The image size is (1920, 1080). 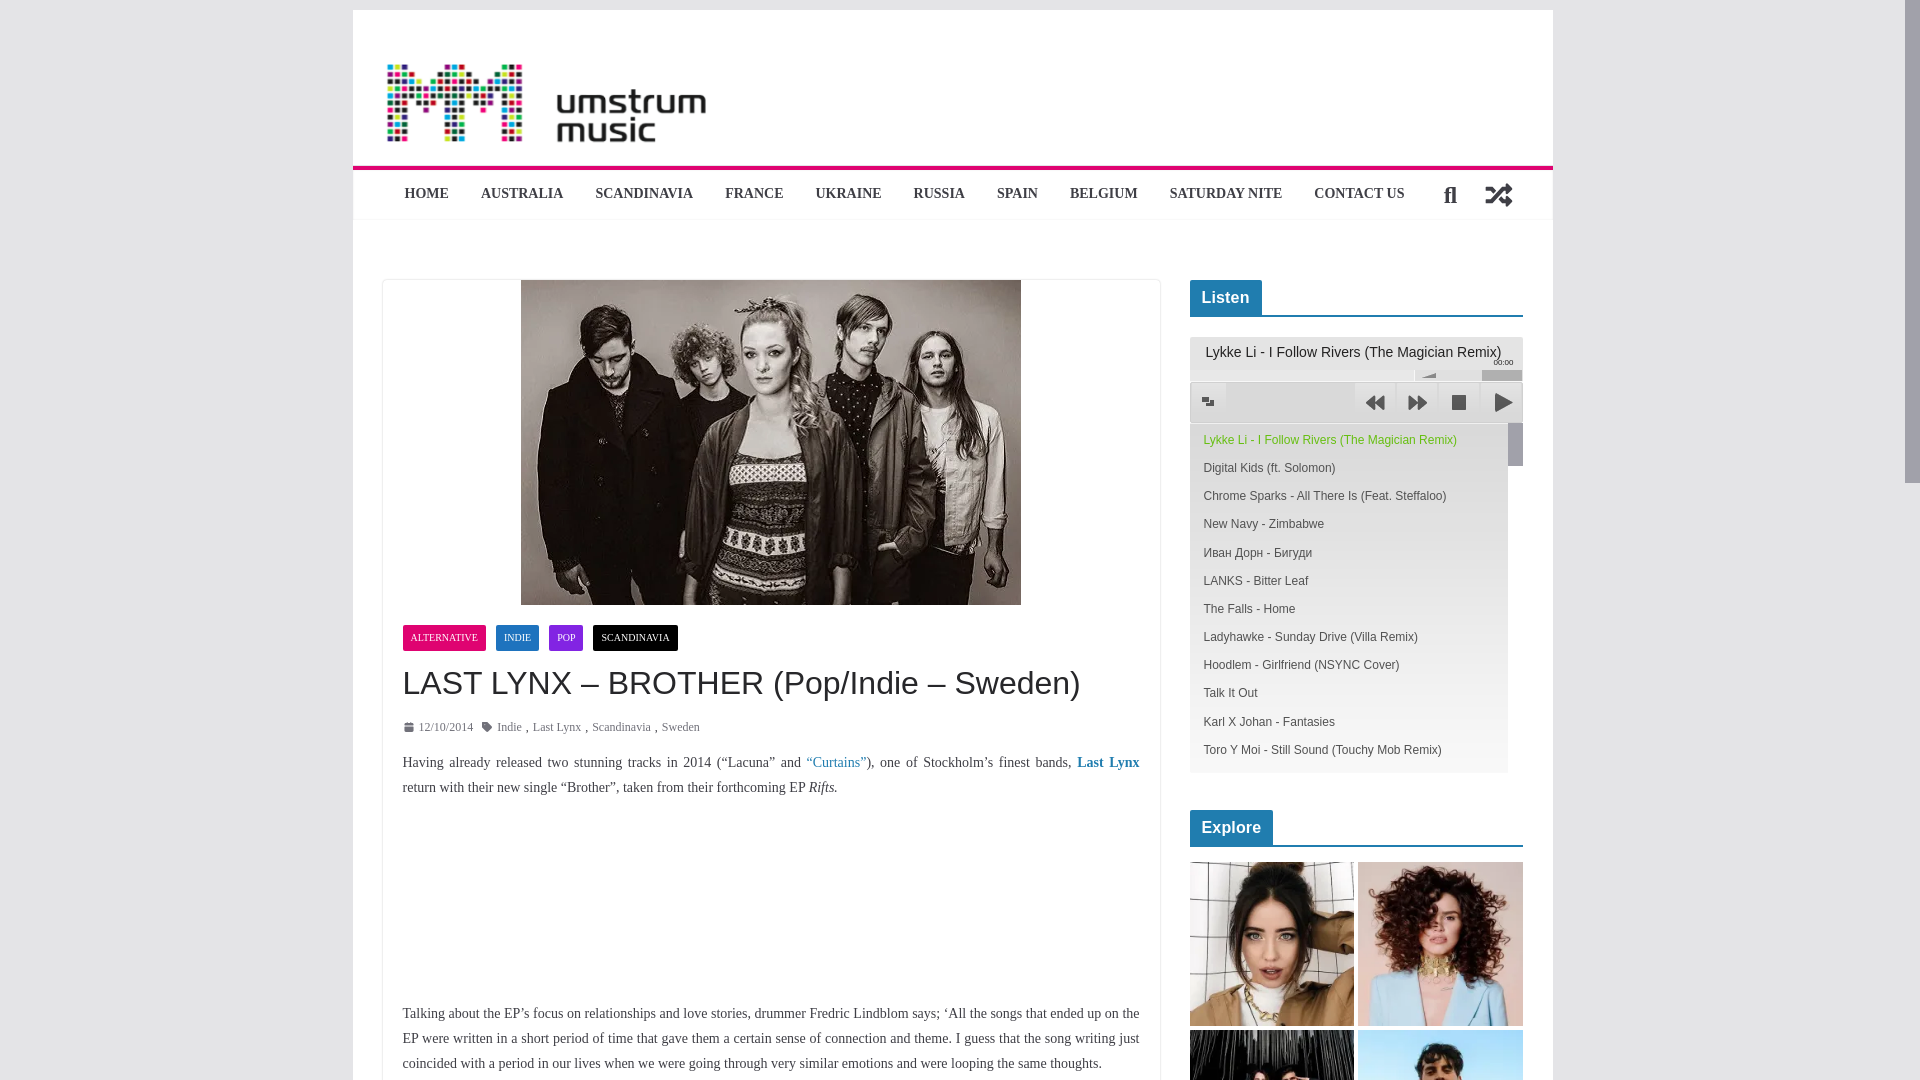 What do you see at coordinates (644, 194) in the screenshot?
I see `SCANDINAVIA` at bounding box center [644, 194].